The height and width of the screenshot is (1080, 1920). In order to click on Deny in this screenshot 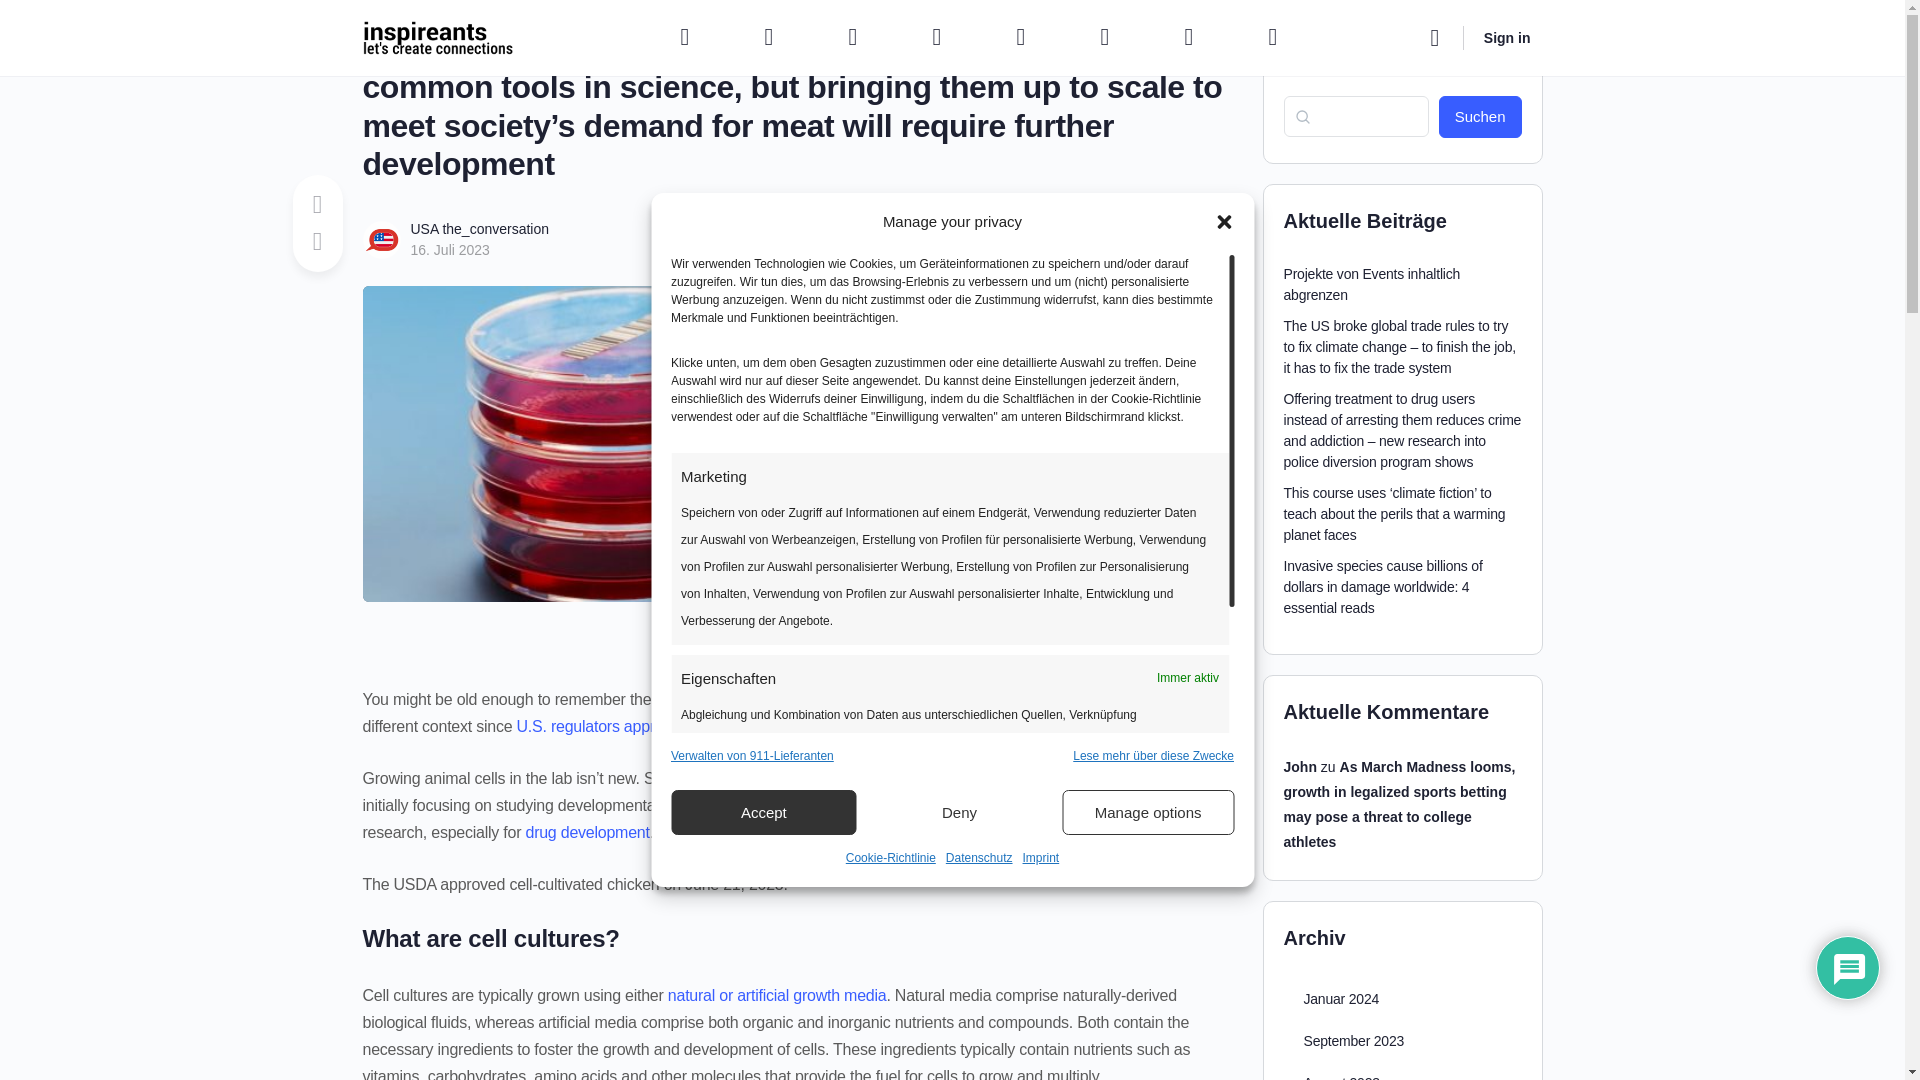, I will do `click(960, 812)`.